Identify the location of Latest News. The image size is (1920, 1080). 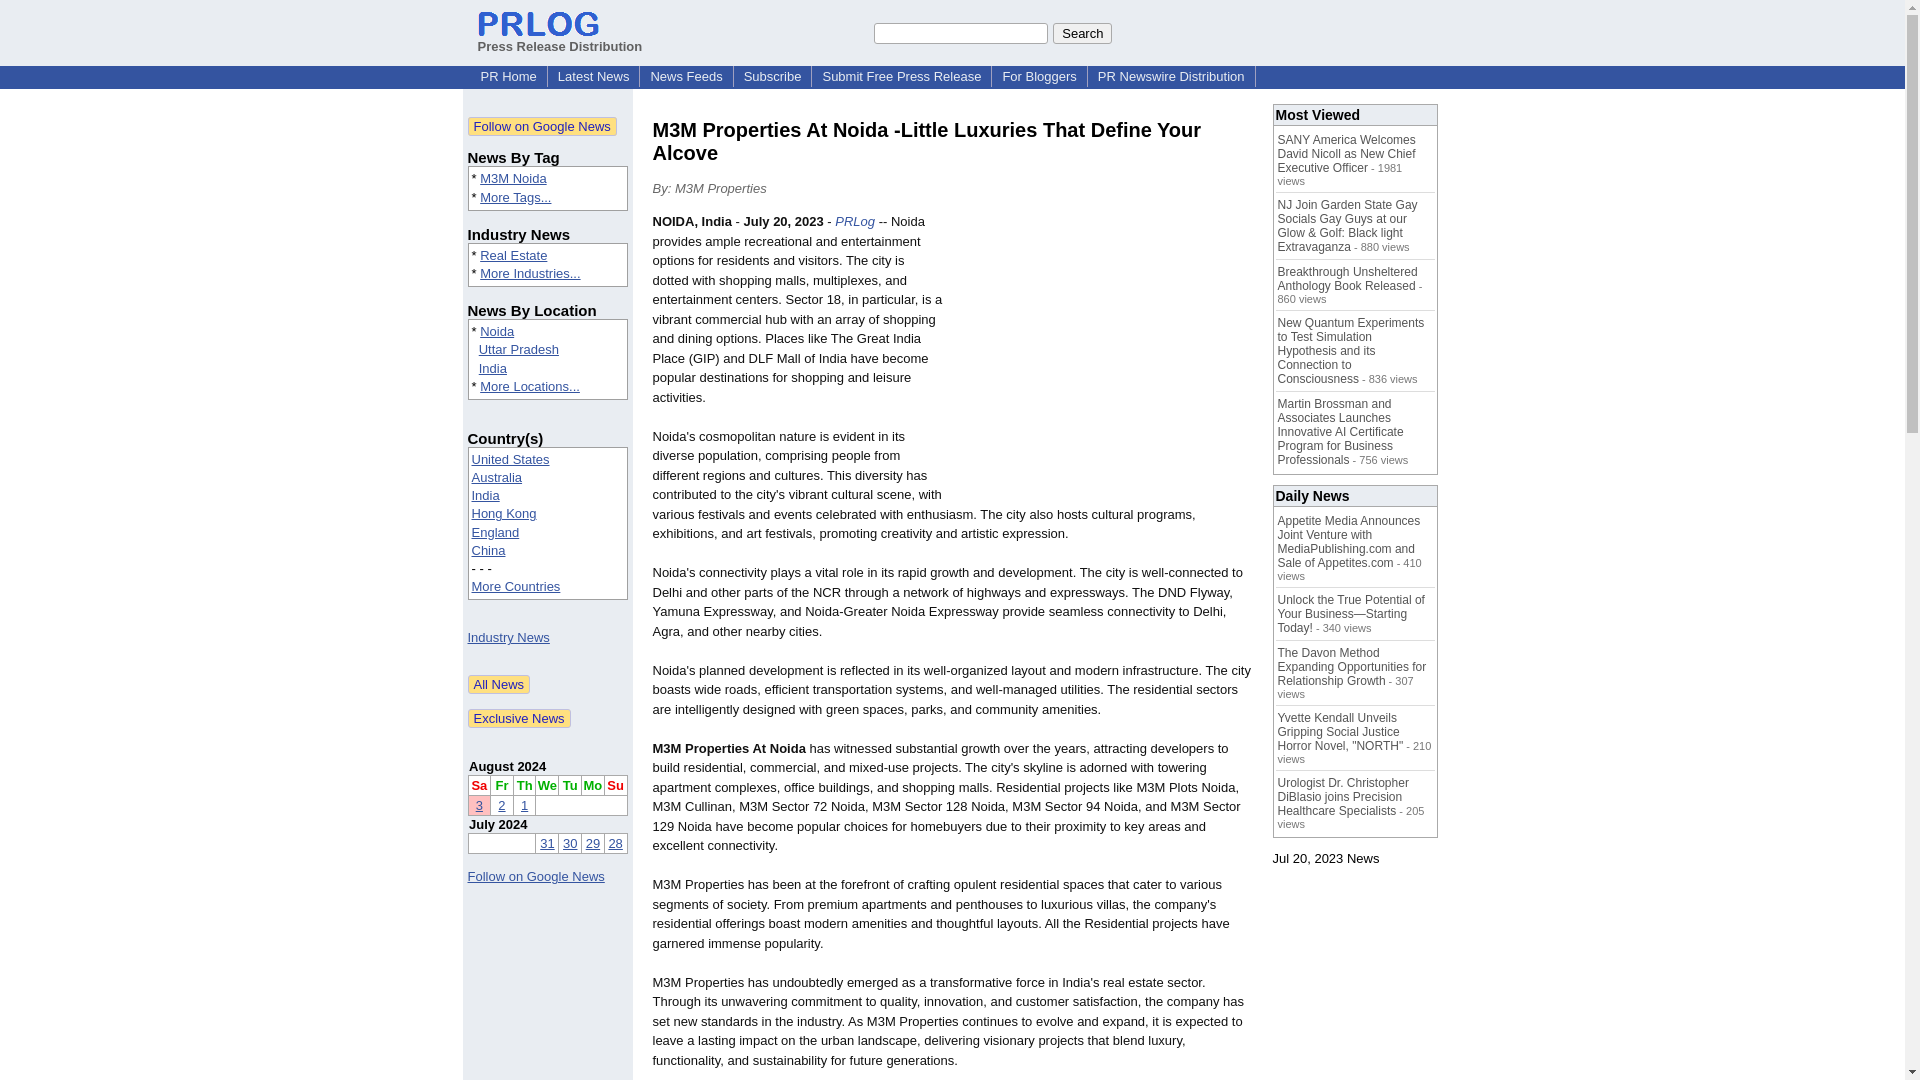
(593, 76).